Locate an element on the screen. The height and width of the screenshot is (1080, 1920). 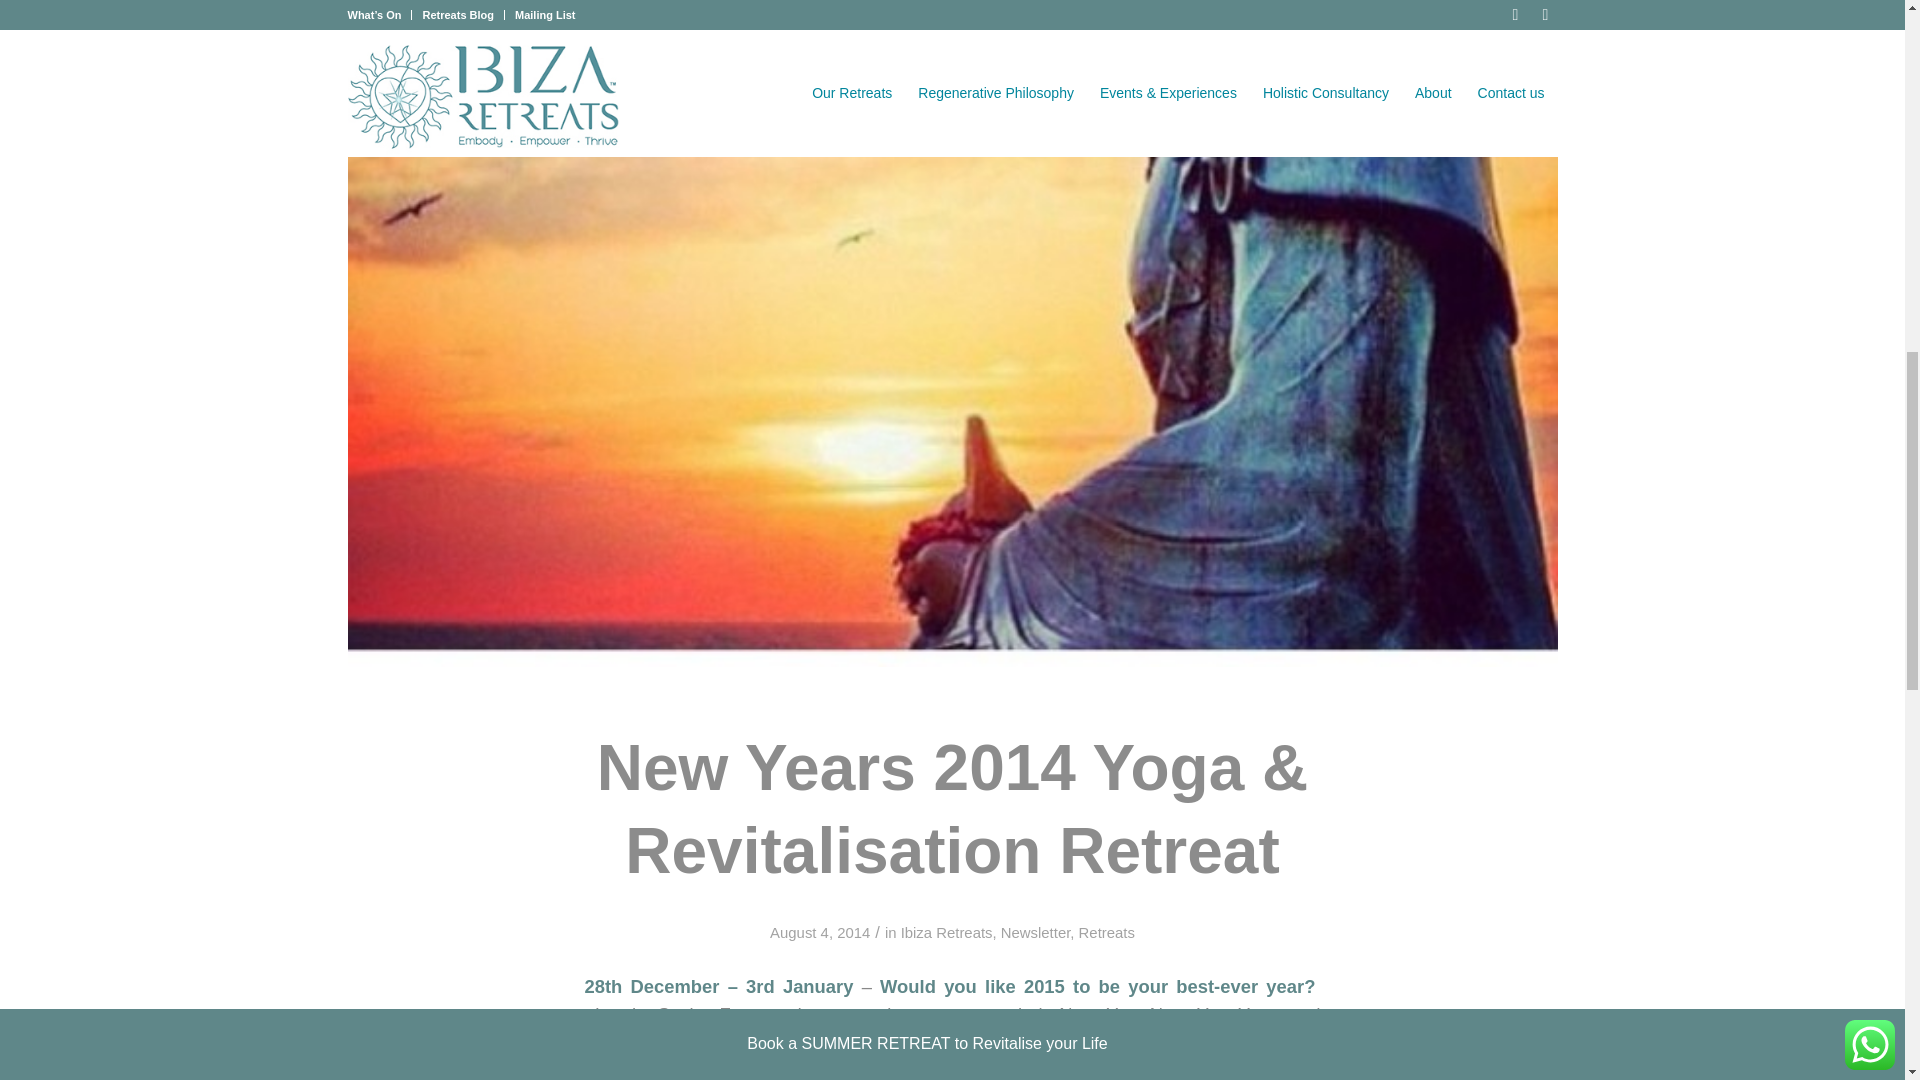
Newsletter is located at coordinates (1036, 932).